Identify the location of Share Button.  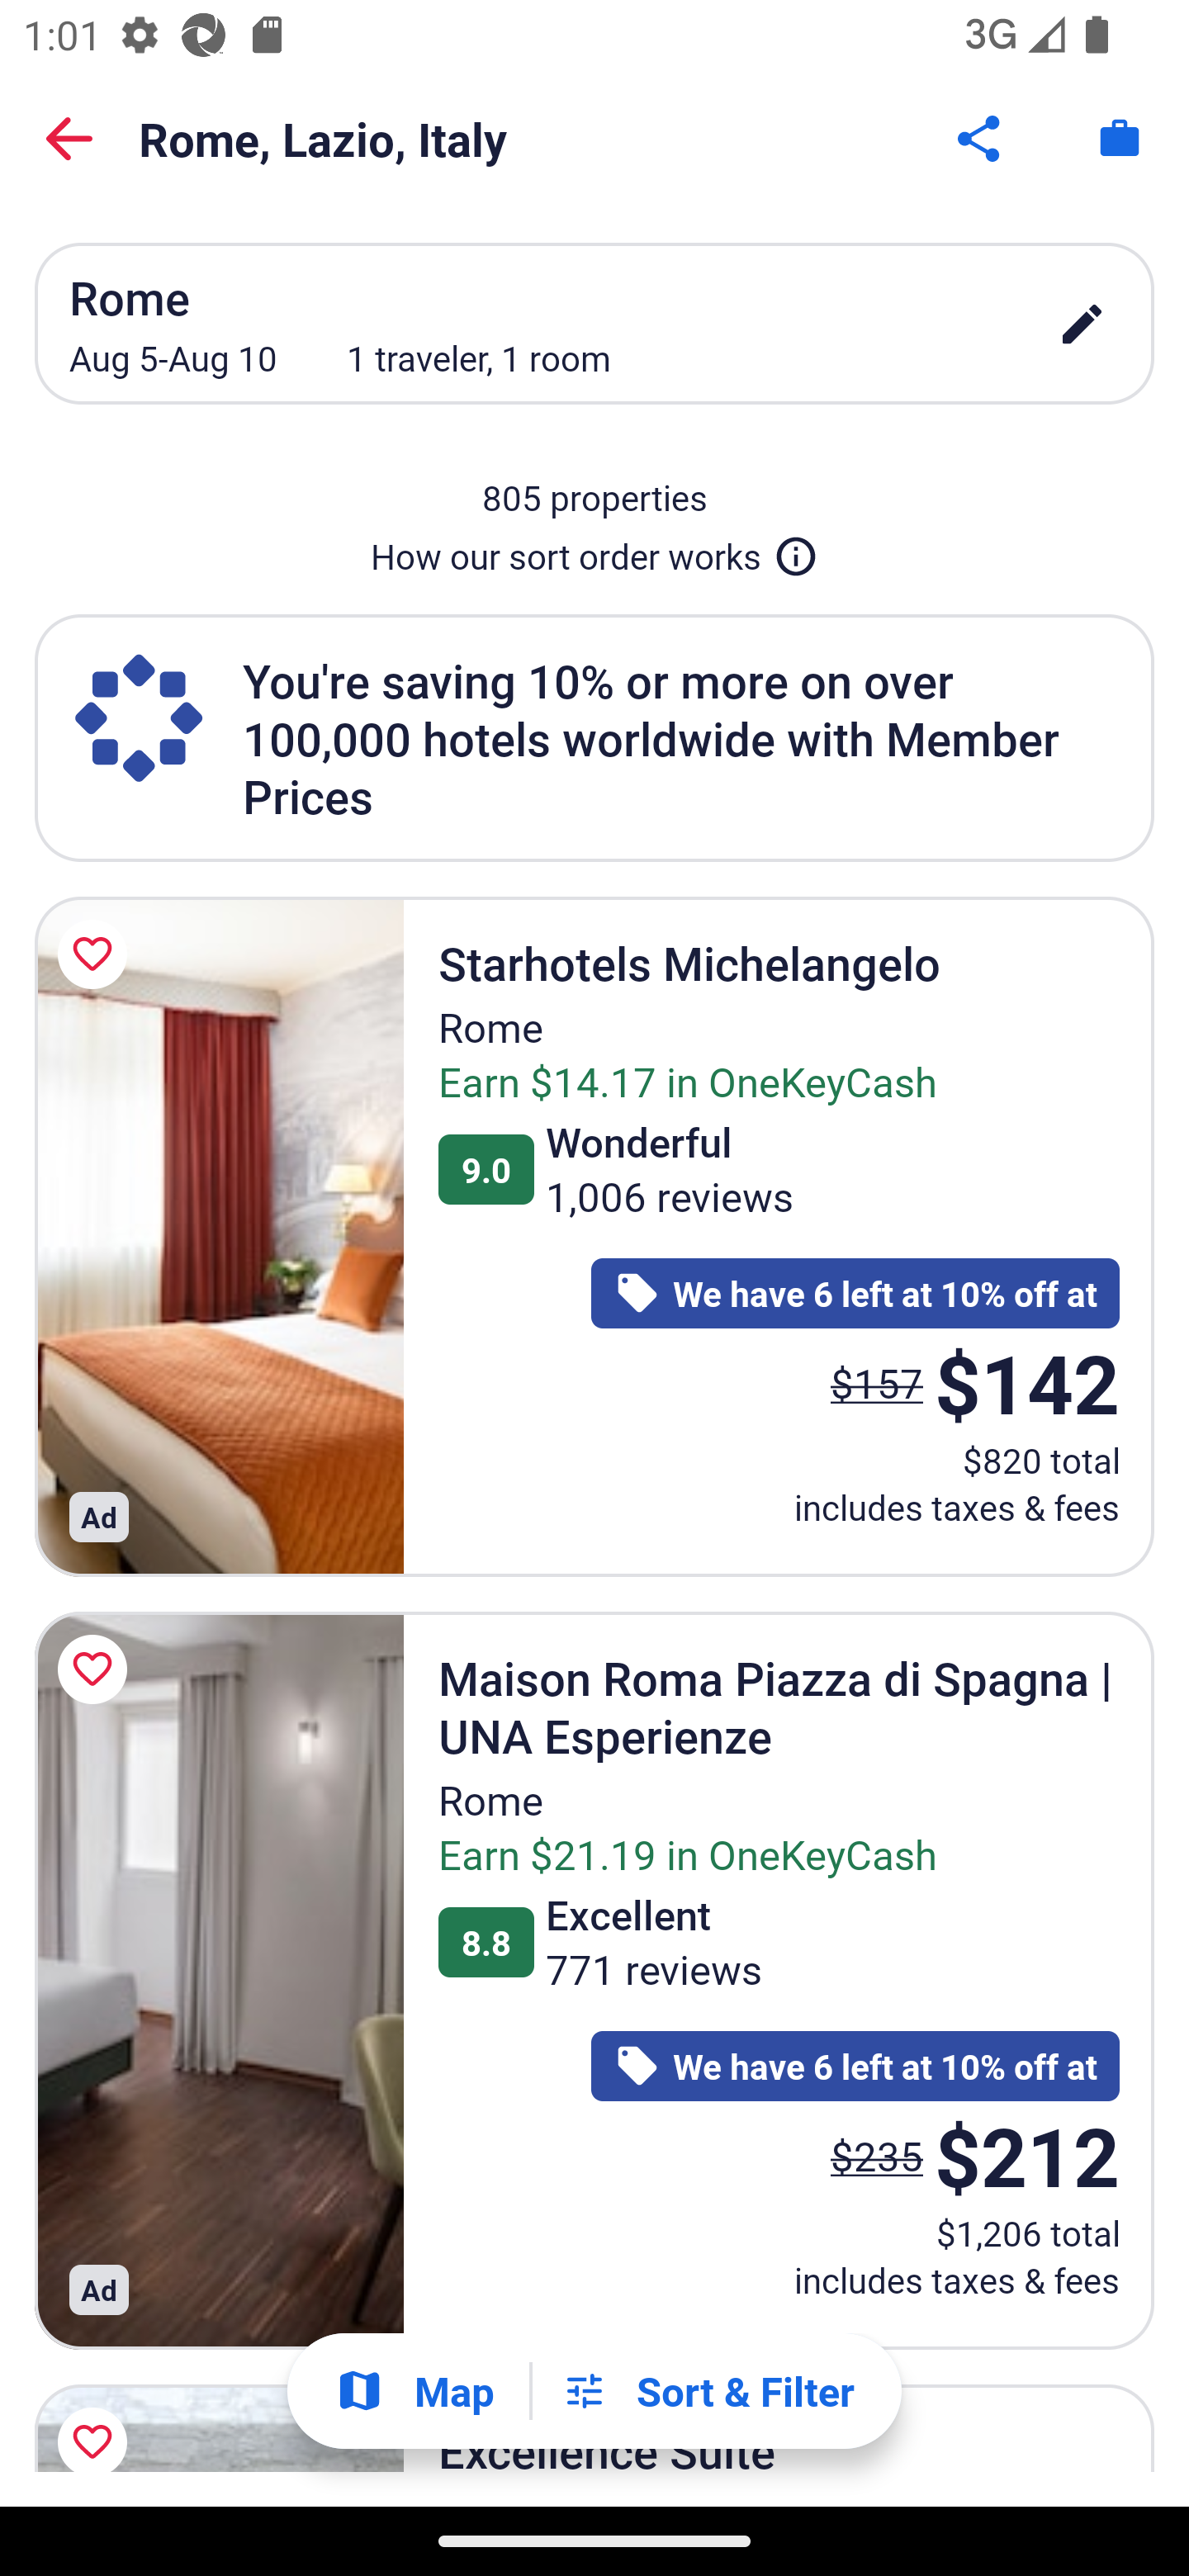
(981, 139).